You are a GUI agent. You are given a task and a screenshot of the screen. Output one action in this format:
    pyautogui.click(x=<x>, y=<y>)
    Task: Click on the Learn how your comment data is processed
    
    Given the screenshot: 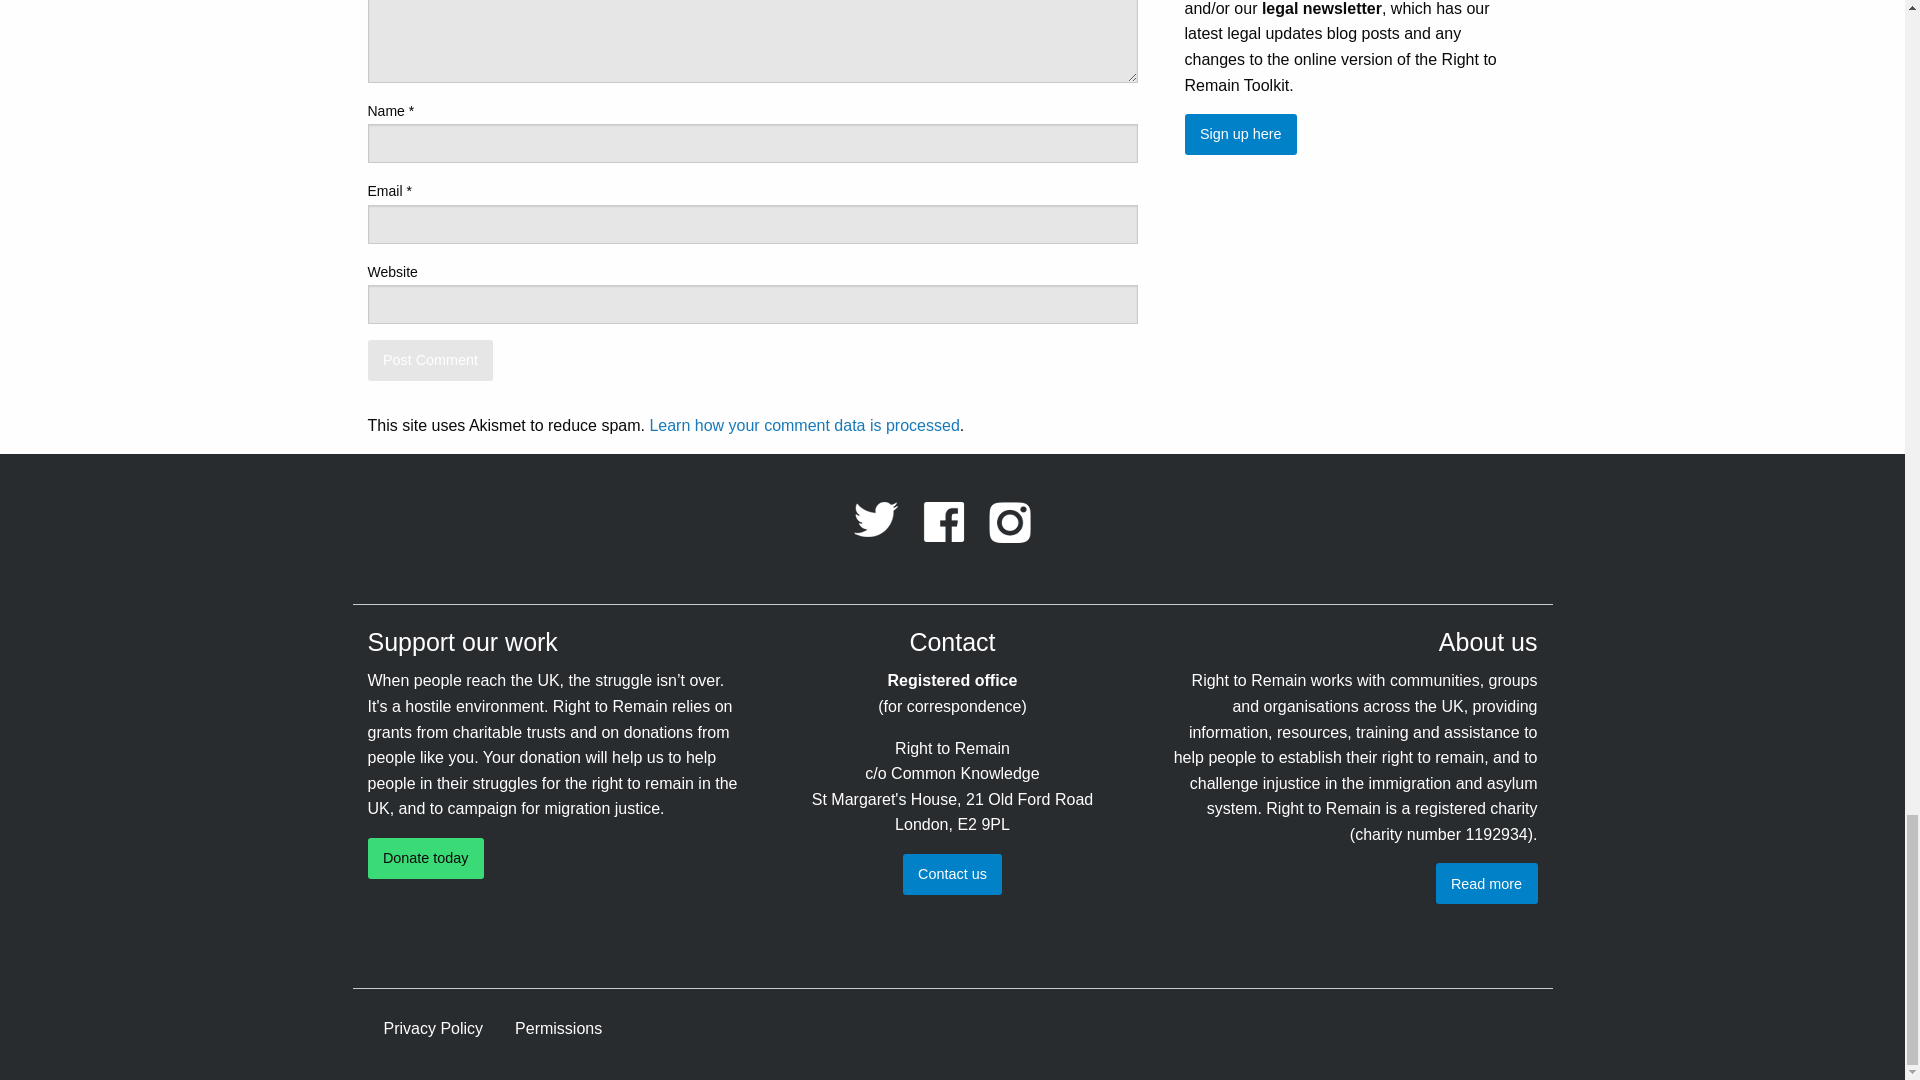 What is the action you would take?
    pyautogui.click(x=803, y=425)
    